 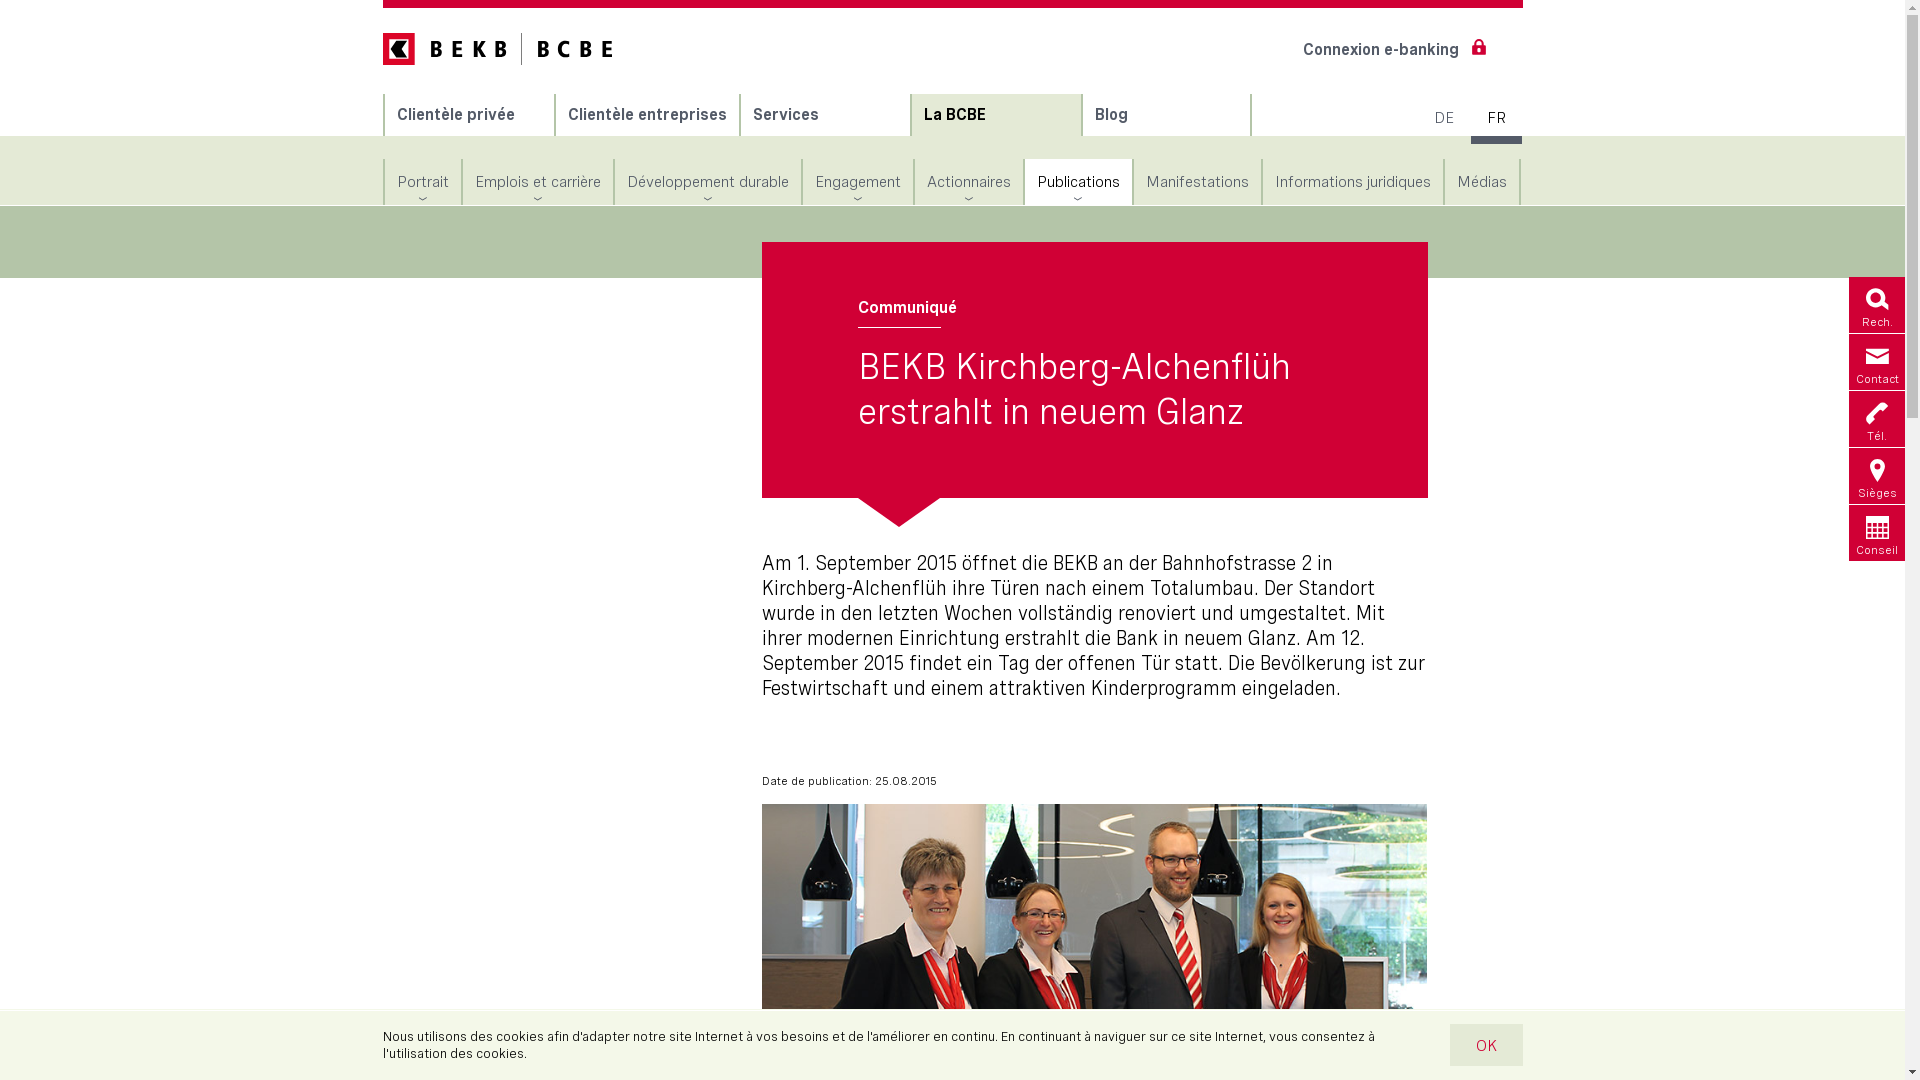 What do you see at coordinates (1494, 118) in the screenshot?
I see `FR` at bounding box center [1494, 118].